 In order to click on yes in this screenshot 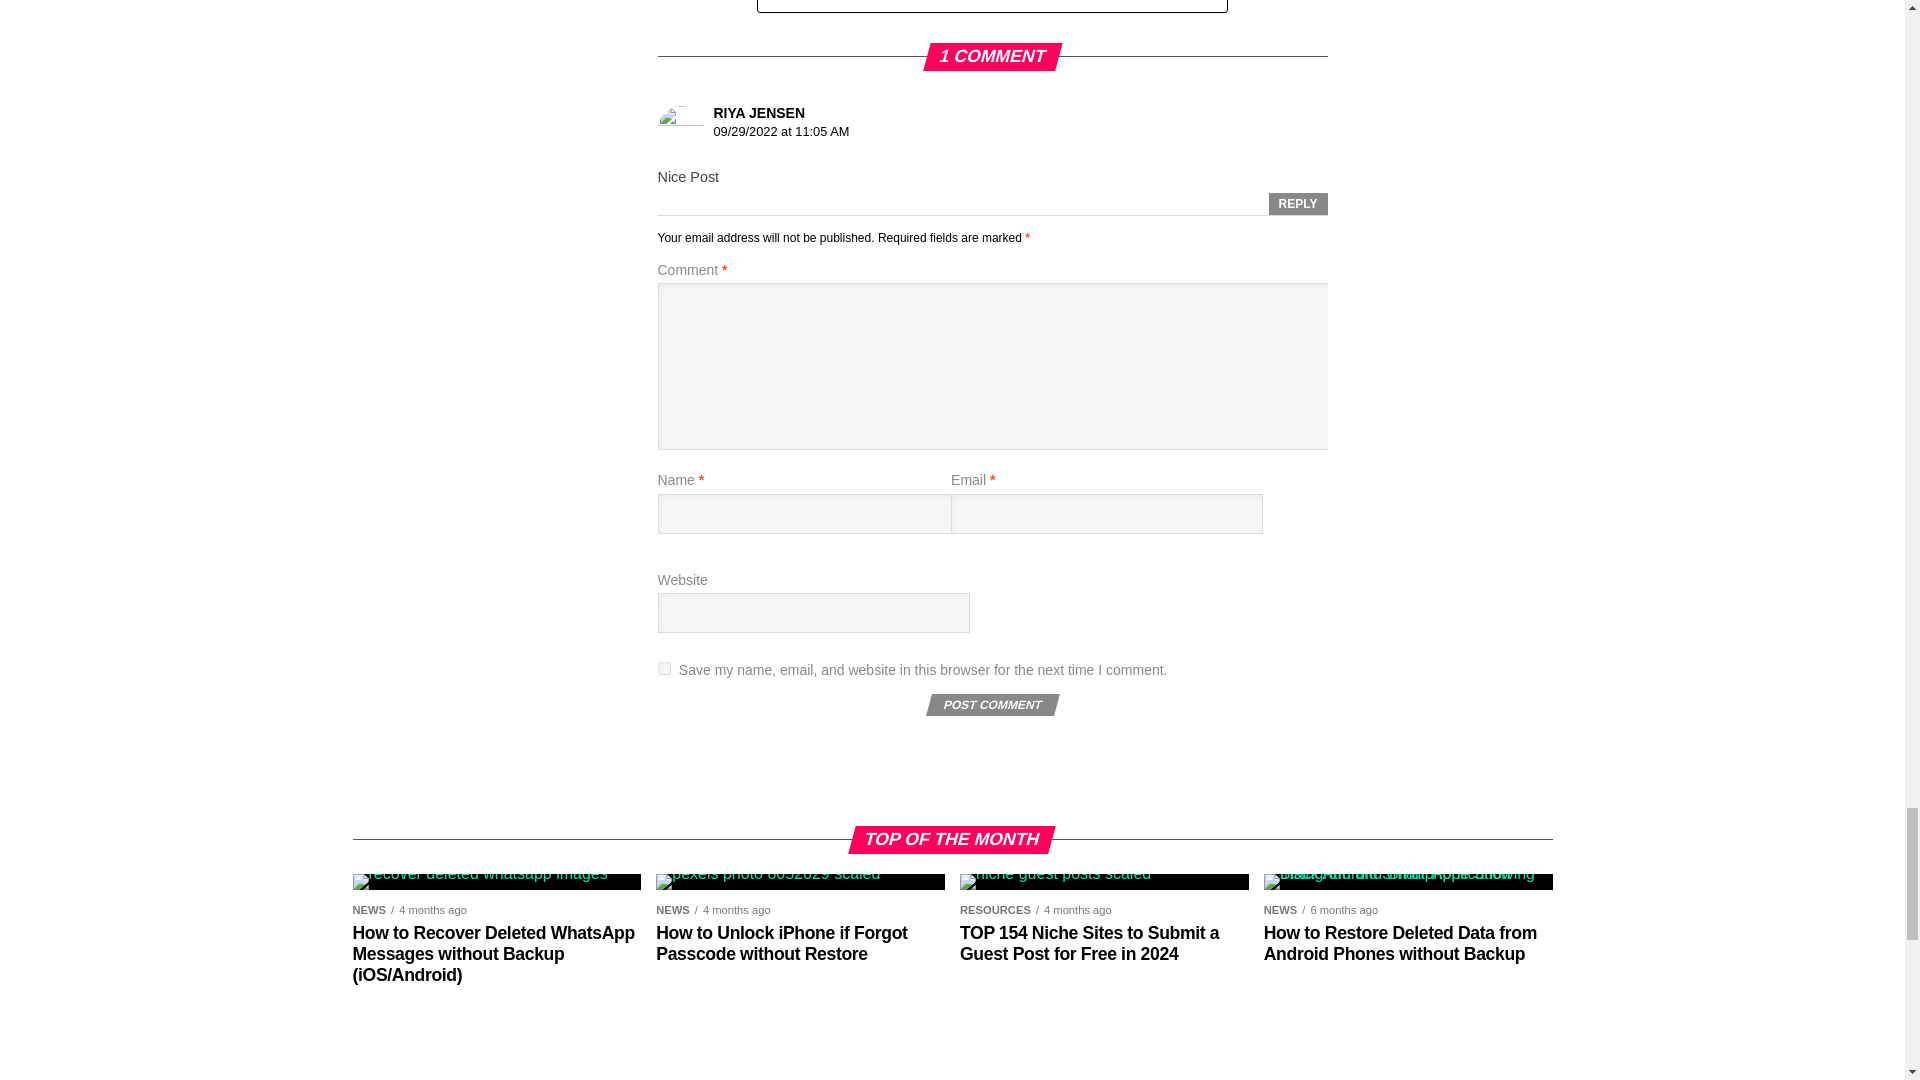, I will do `click(664, 668)`.